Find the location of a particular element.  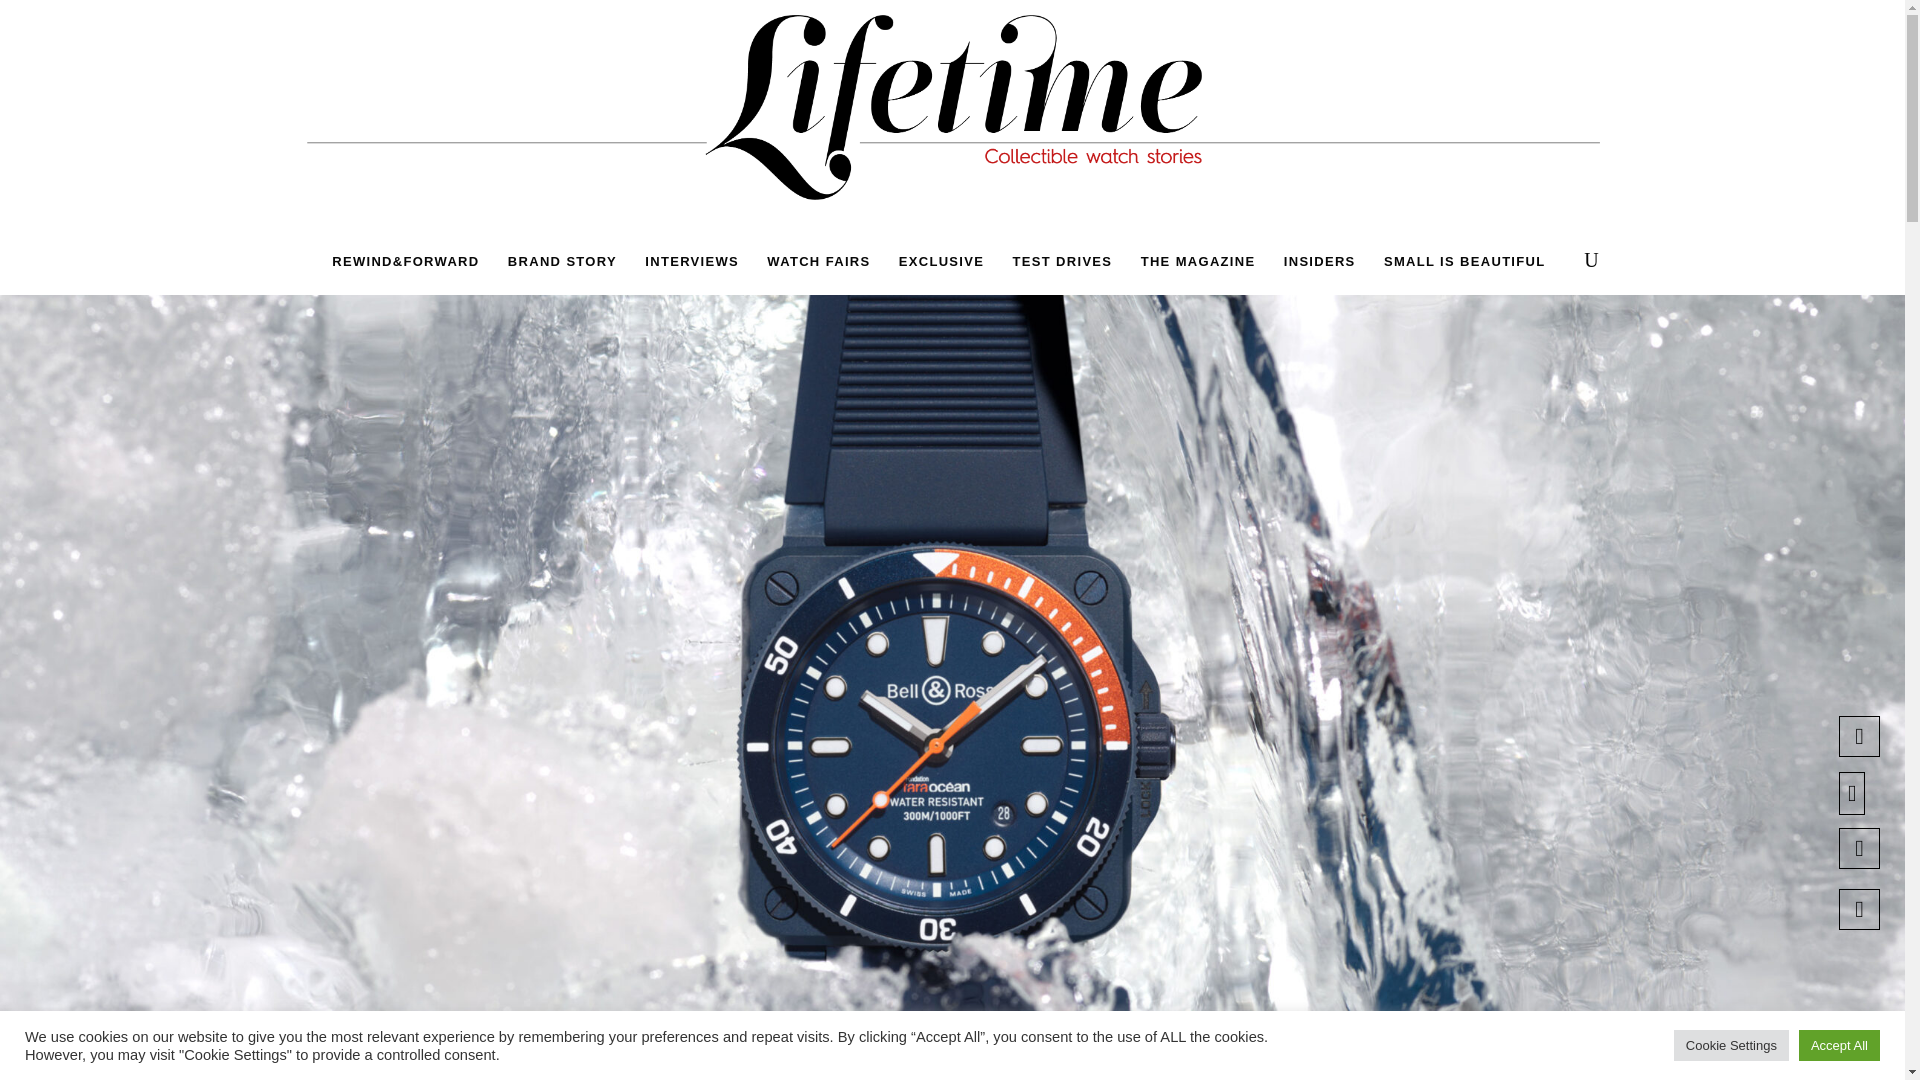

SMALL IS BEAUTIFUL is located at coordinates (1464, 260).